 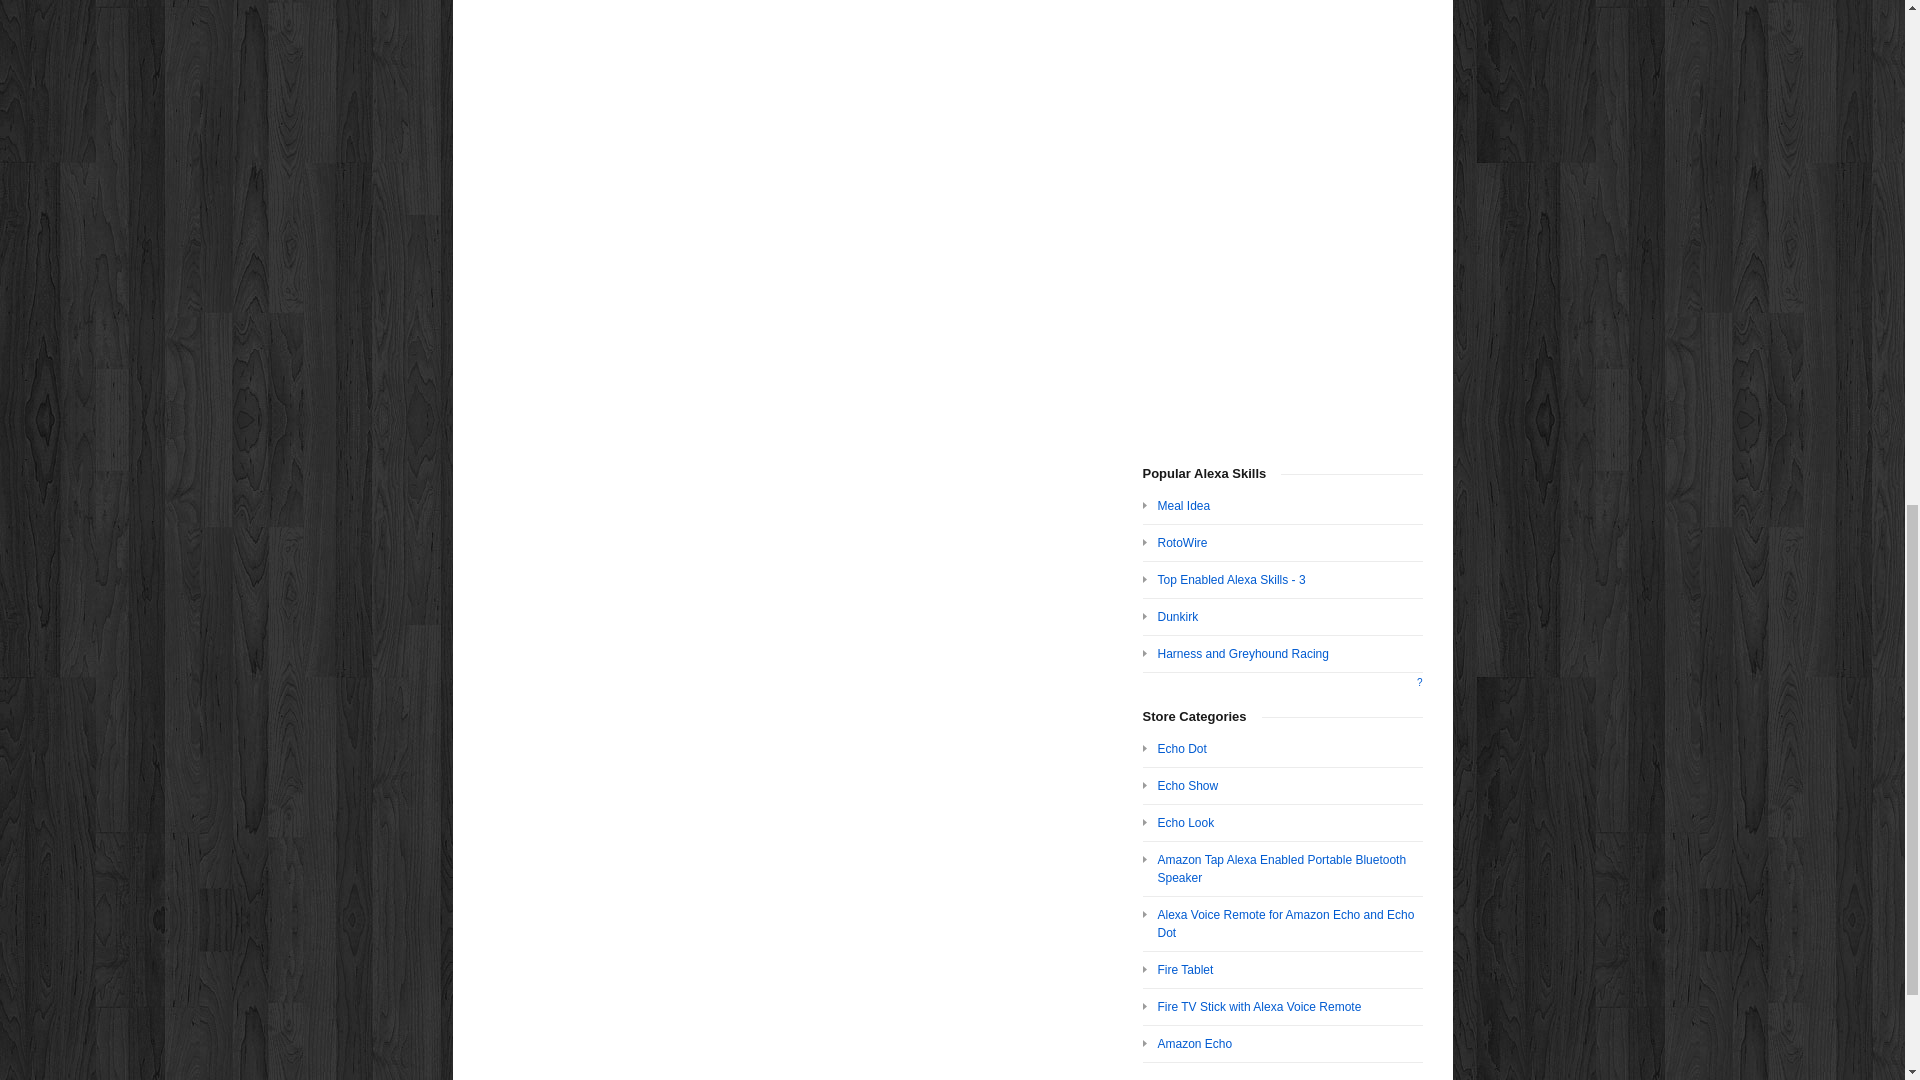 I want to click on Echo Show, so click(x=1188, y=785).